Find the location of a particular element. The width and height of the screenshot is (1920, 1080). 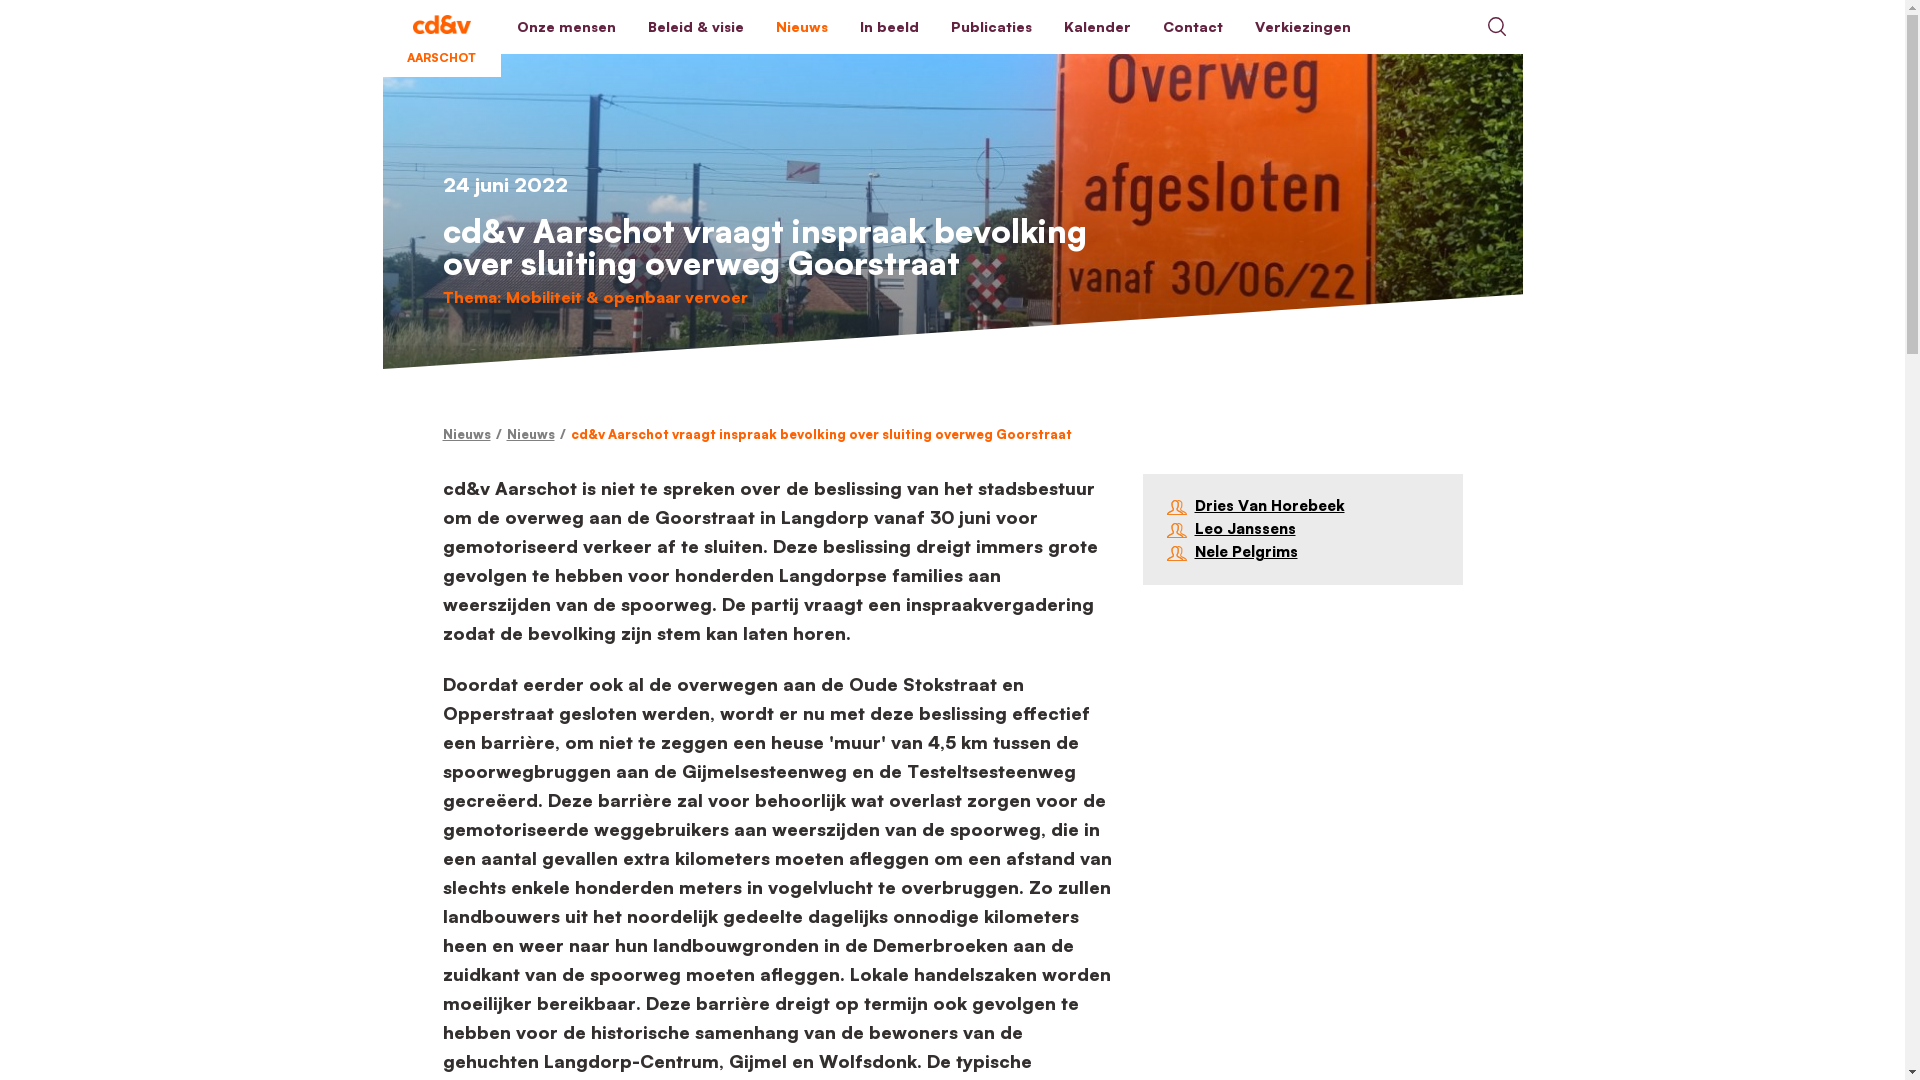

Onze mensen is located at coordinates (566, 27).